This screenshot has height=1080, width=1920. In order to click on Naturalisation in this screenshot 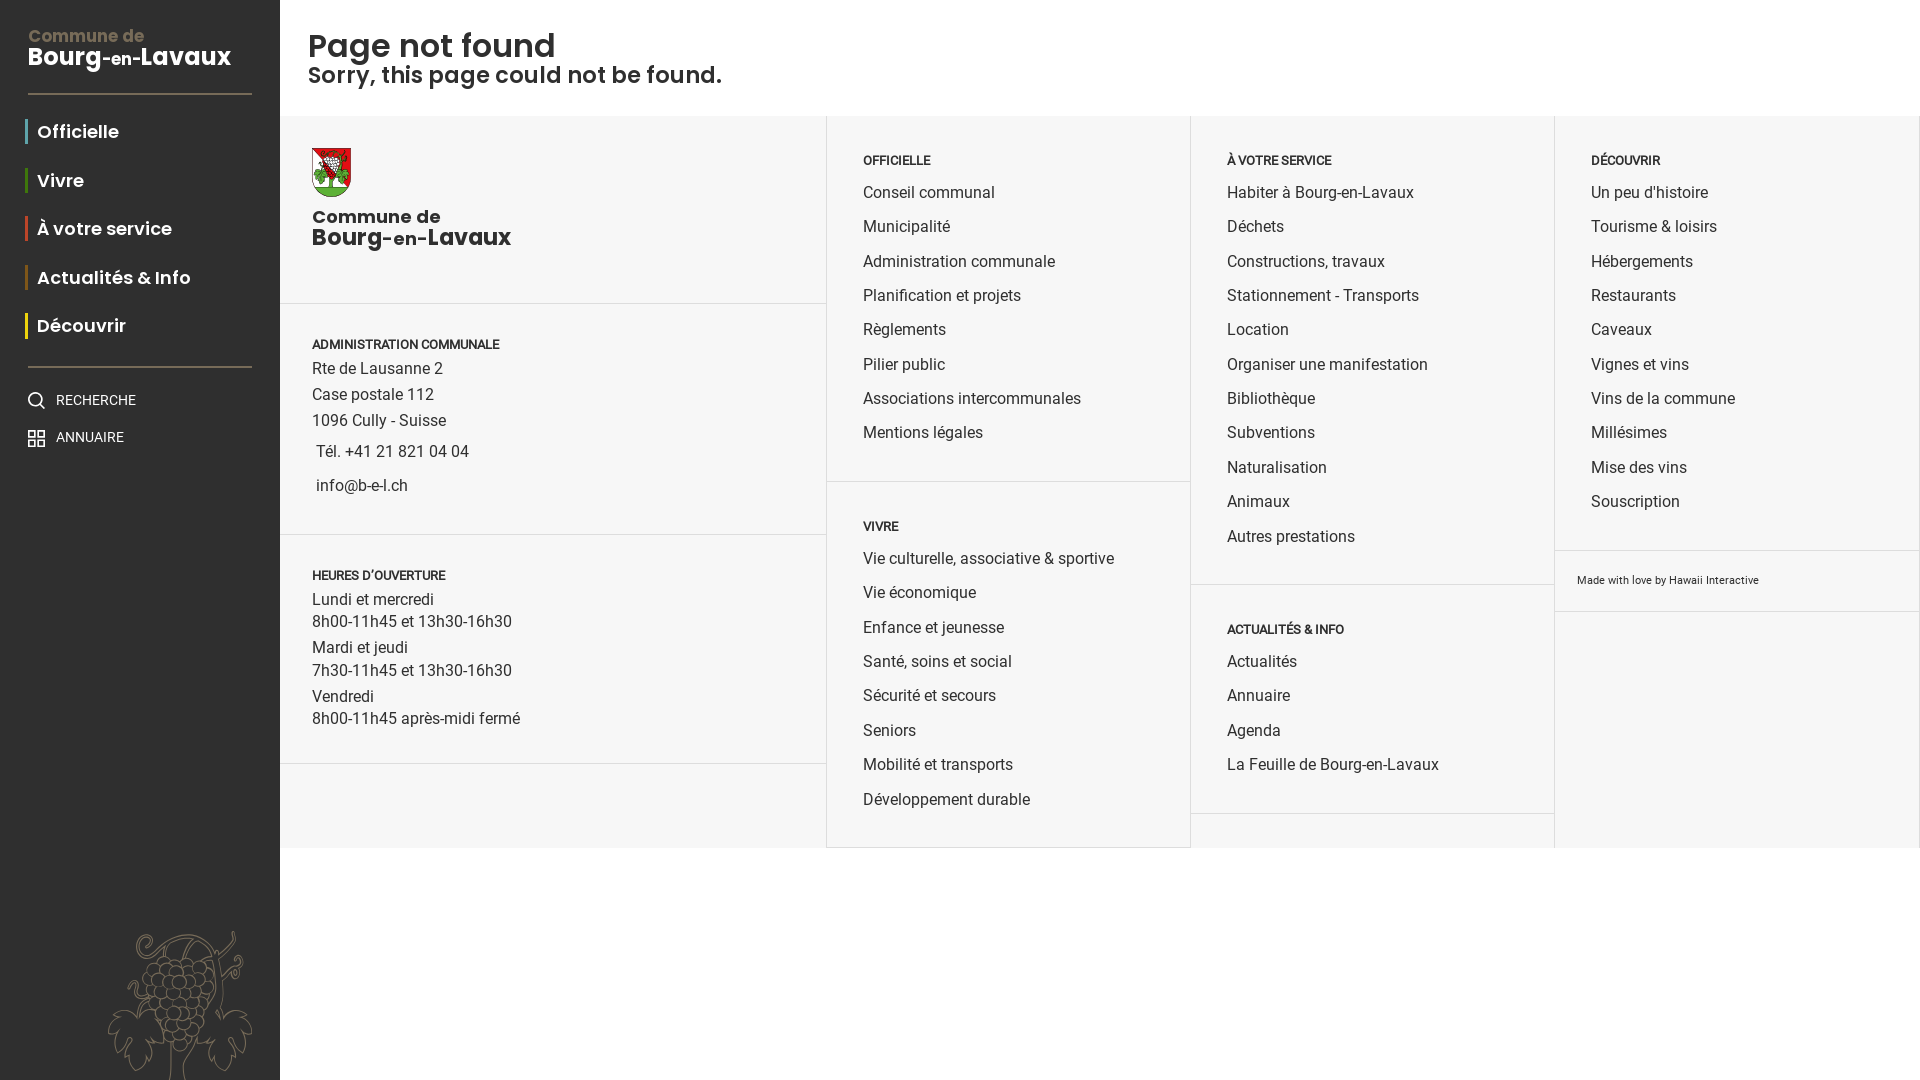, I will do `click(1277, 468)`.